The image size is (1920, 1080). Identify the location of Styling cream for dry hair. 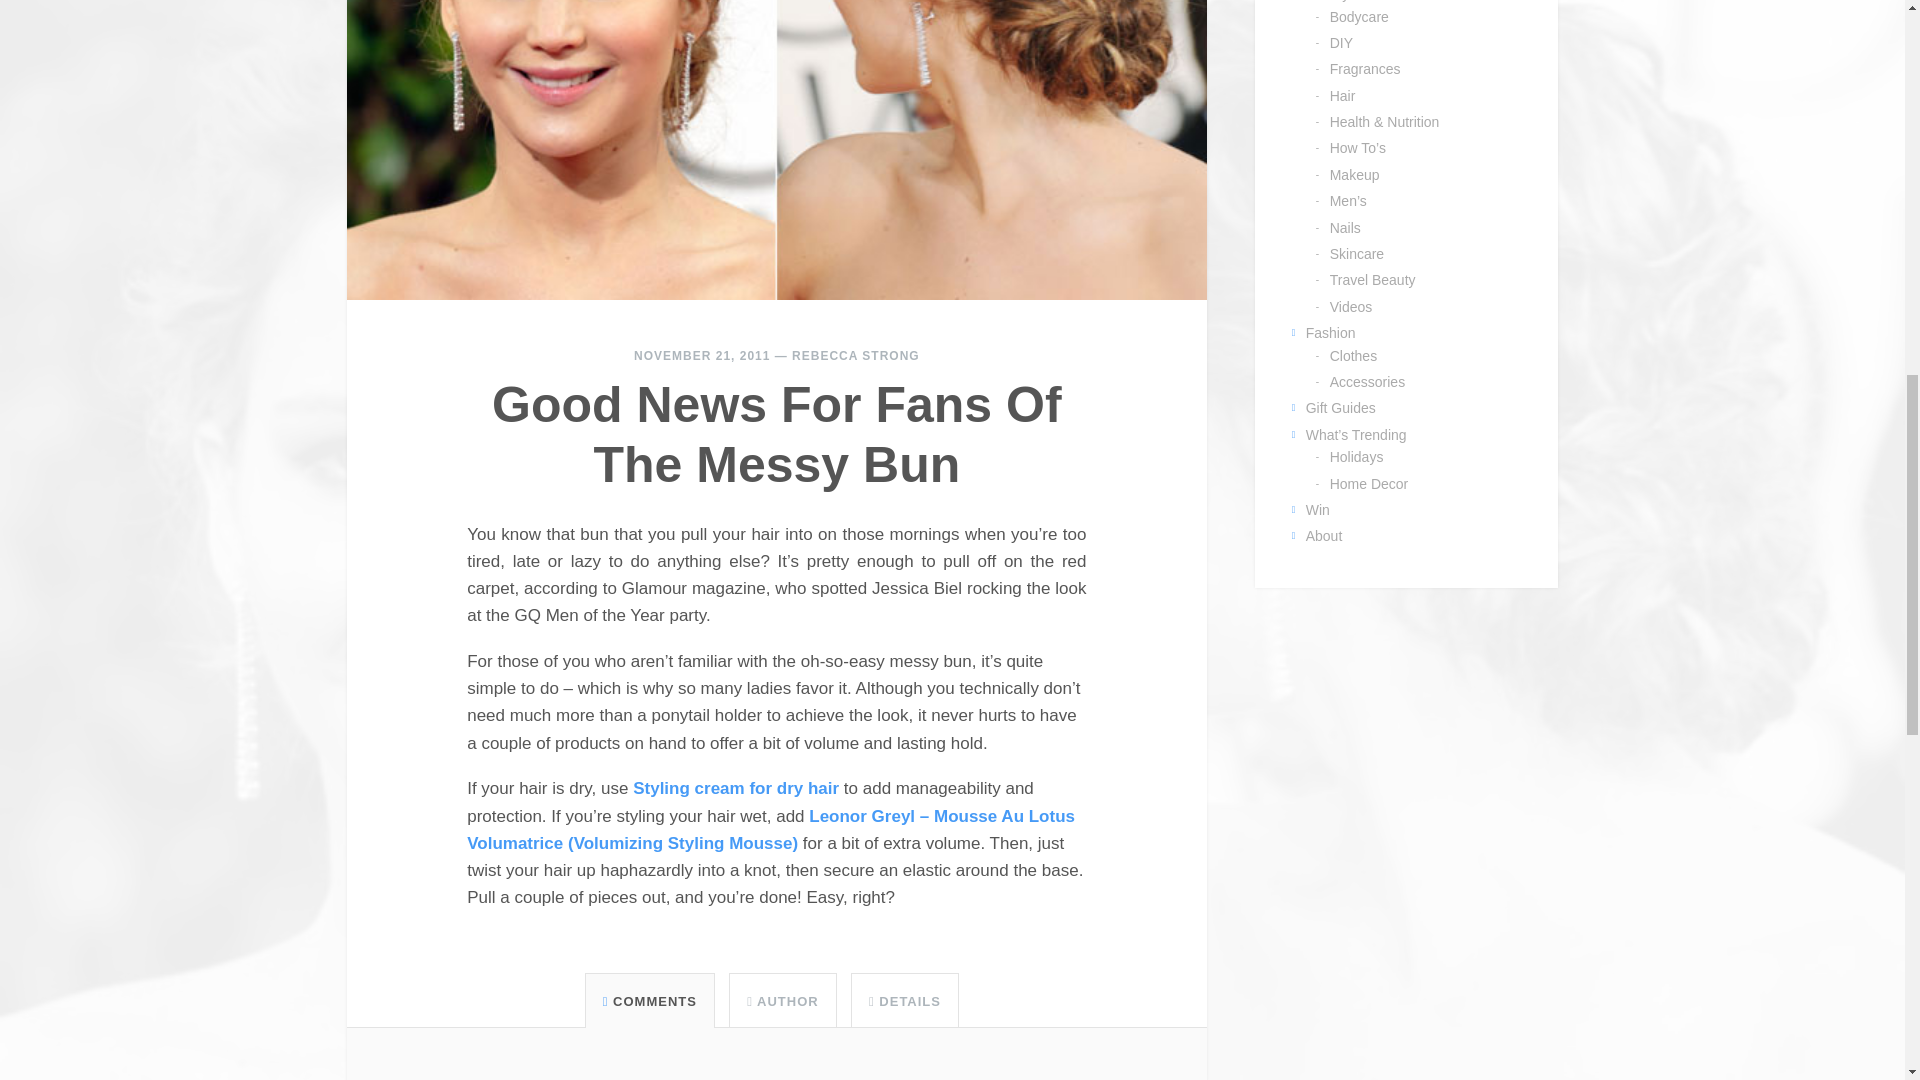
(736, 788).